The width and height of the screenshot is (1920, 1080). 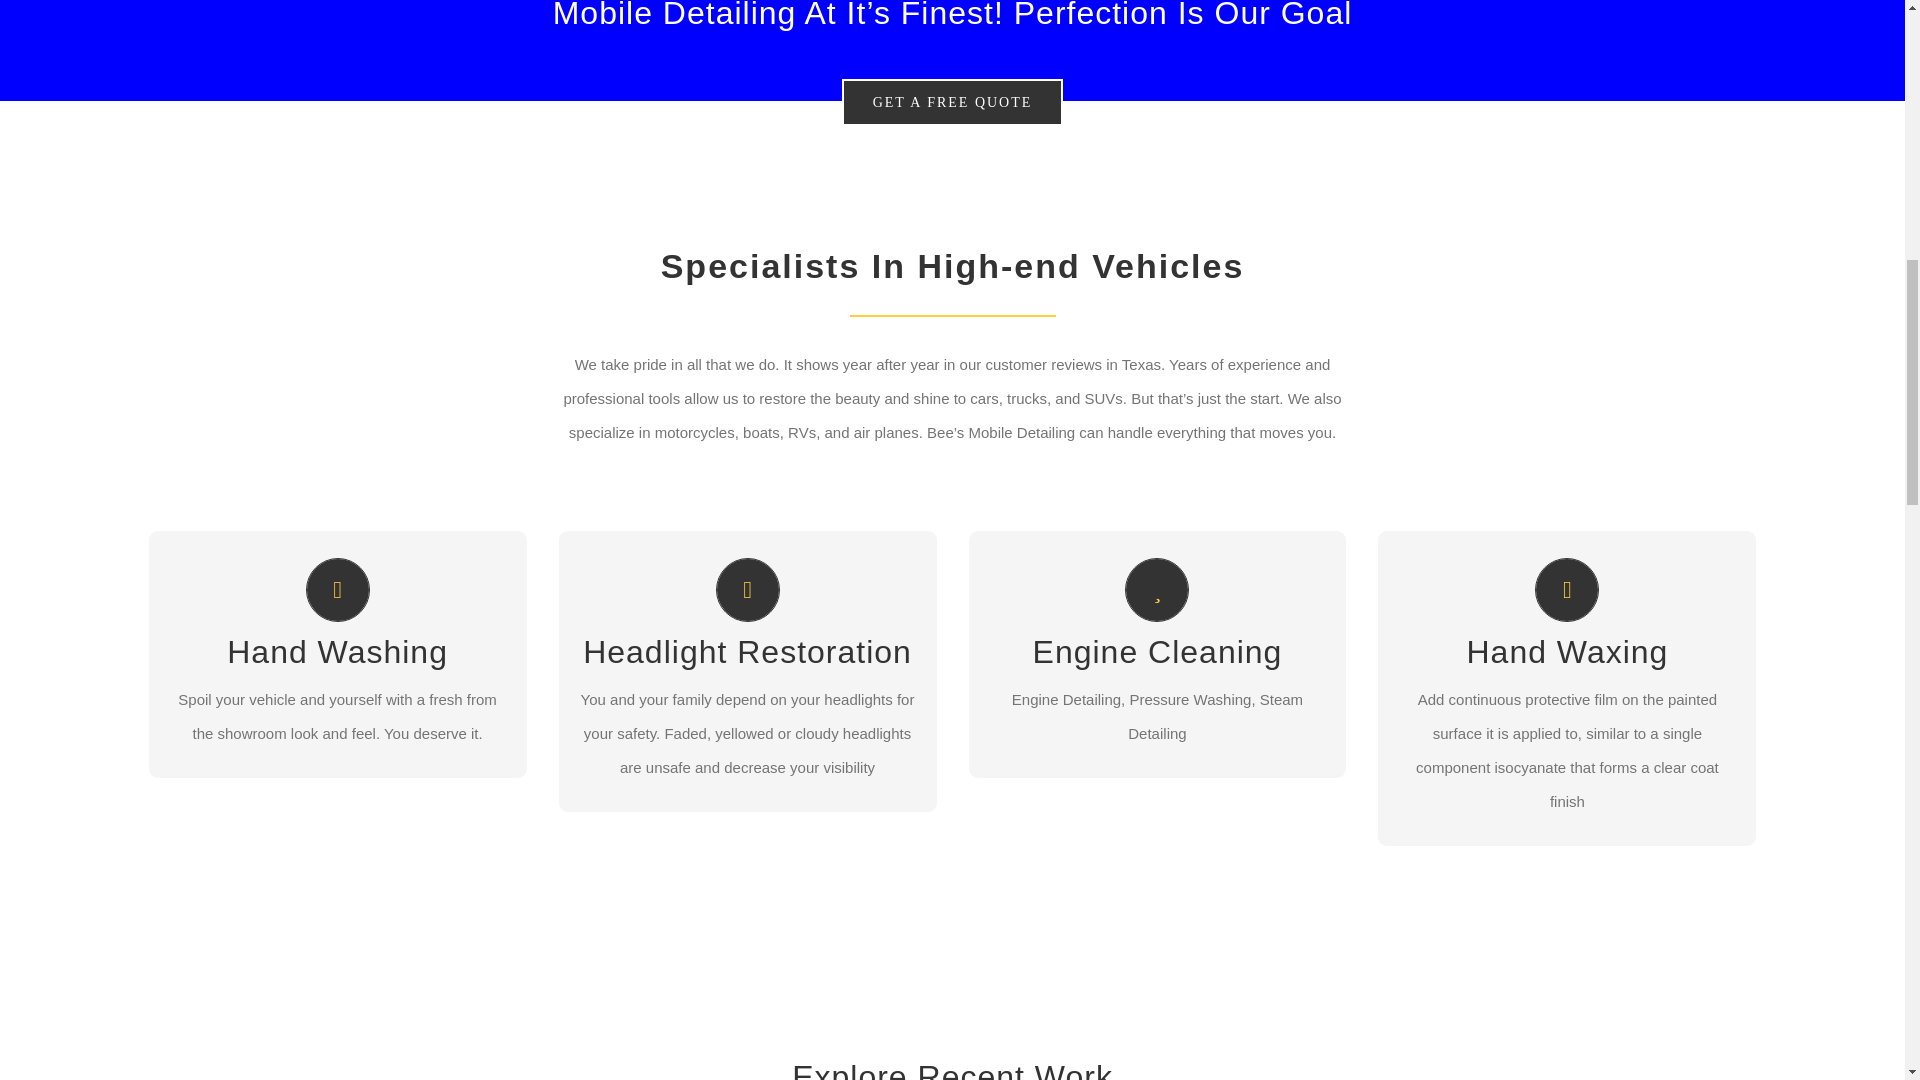 I want to click on GET A FREE QUOTE, so click(x=952, y=102).